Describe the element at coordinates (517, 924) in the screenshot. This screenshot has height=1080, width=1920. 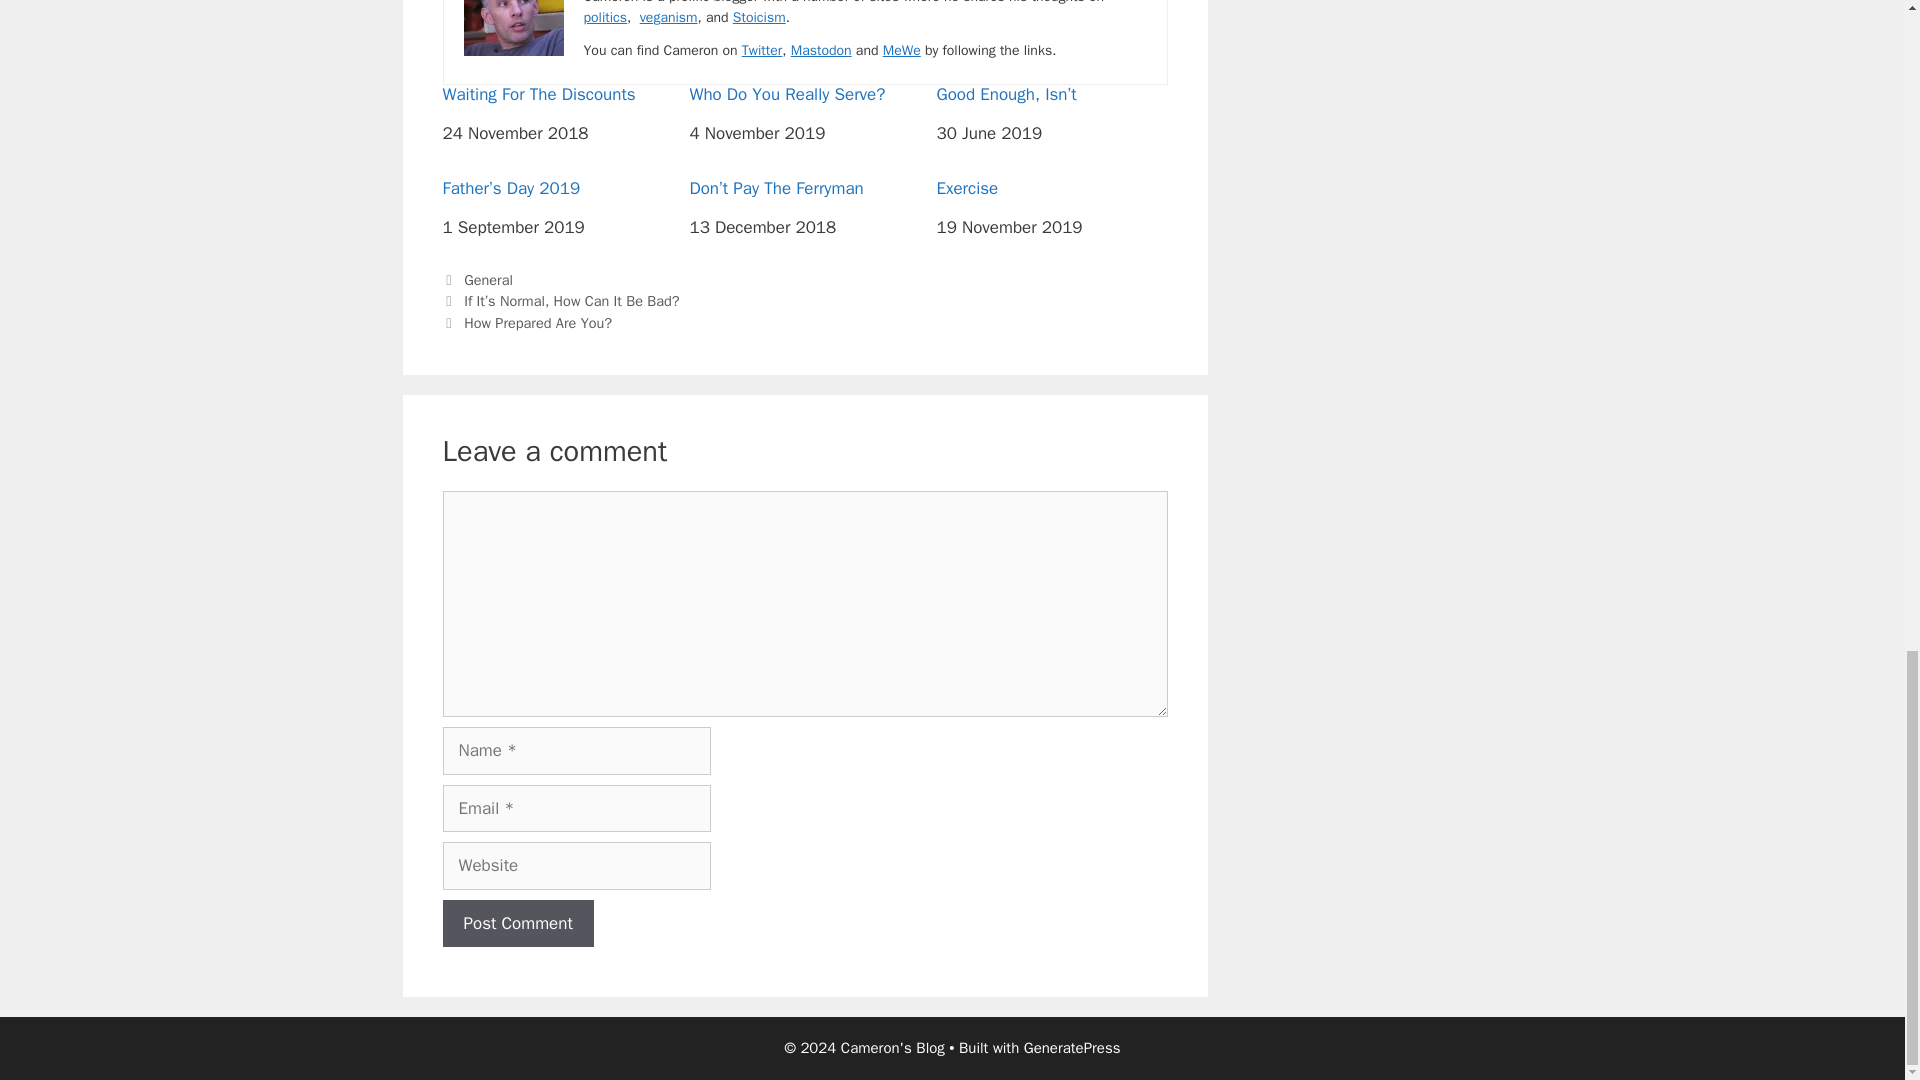
I see `Post Comment` at that location.